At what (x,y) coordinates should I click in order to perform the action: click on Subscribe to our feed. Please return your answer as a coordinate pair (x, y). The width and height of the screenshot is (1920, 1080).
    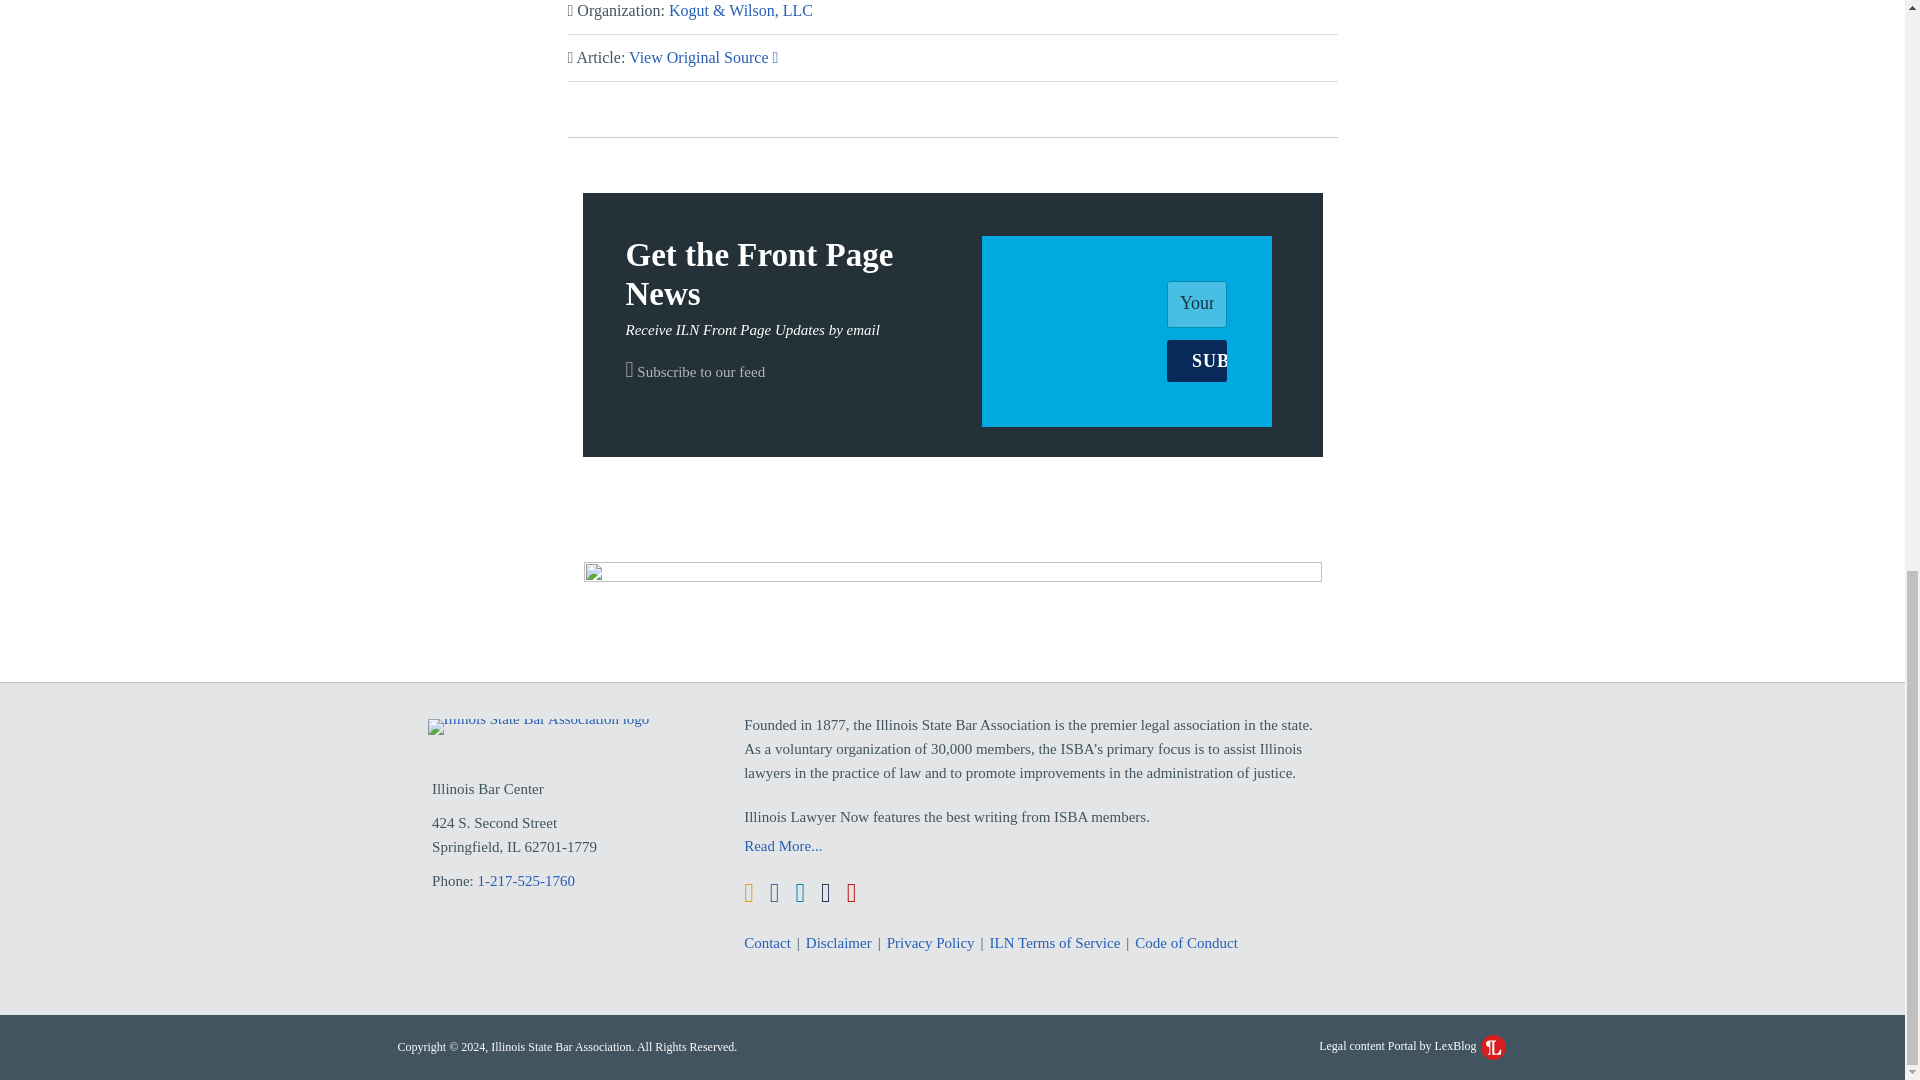
    Looking at the image, I should click on (696, 372).